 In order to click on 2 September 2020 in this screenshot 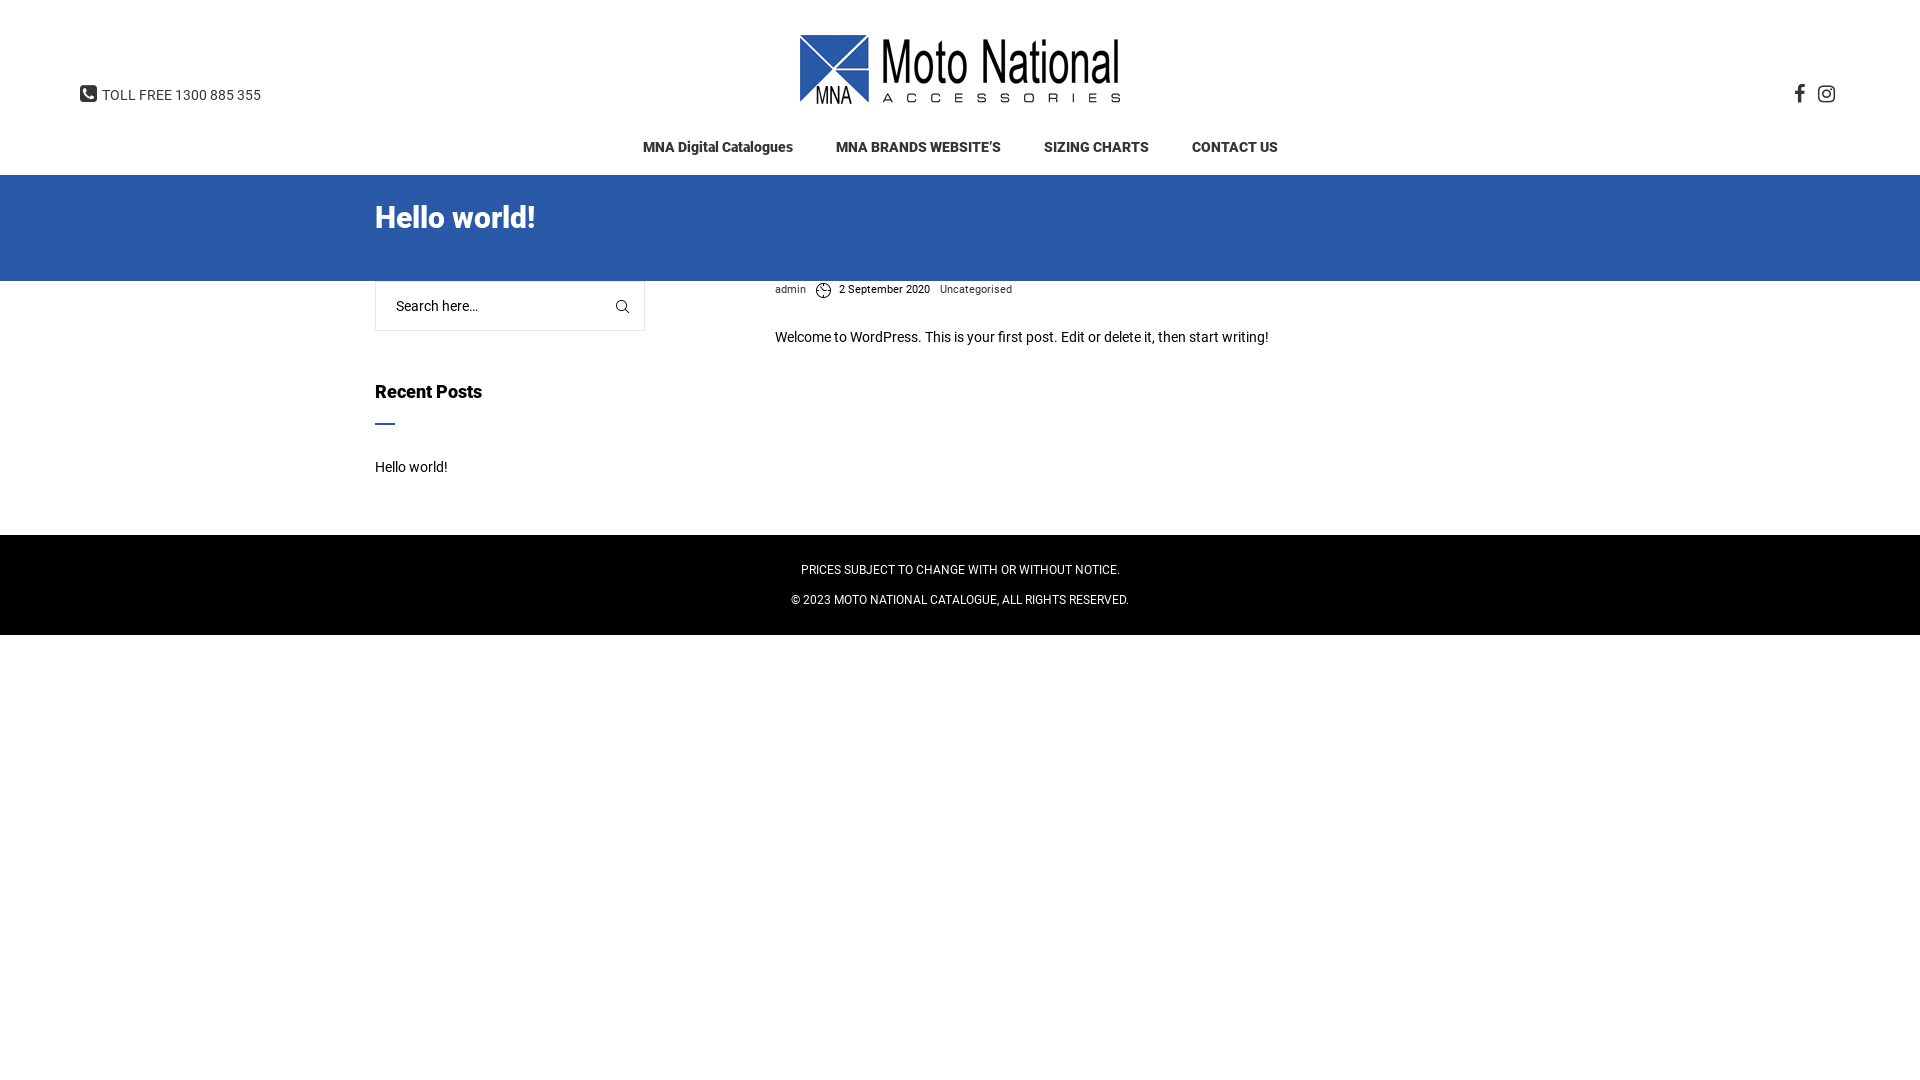, I will do `click(884, 290)`.